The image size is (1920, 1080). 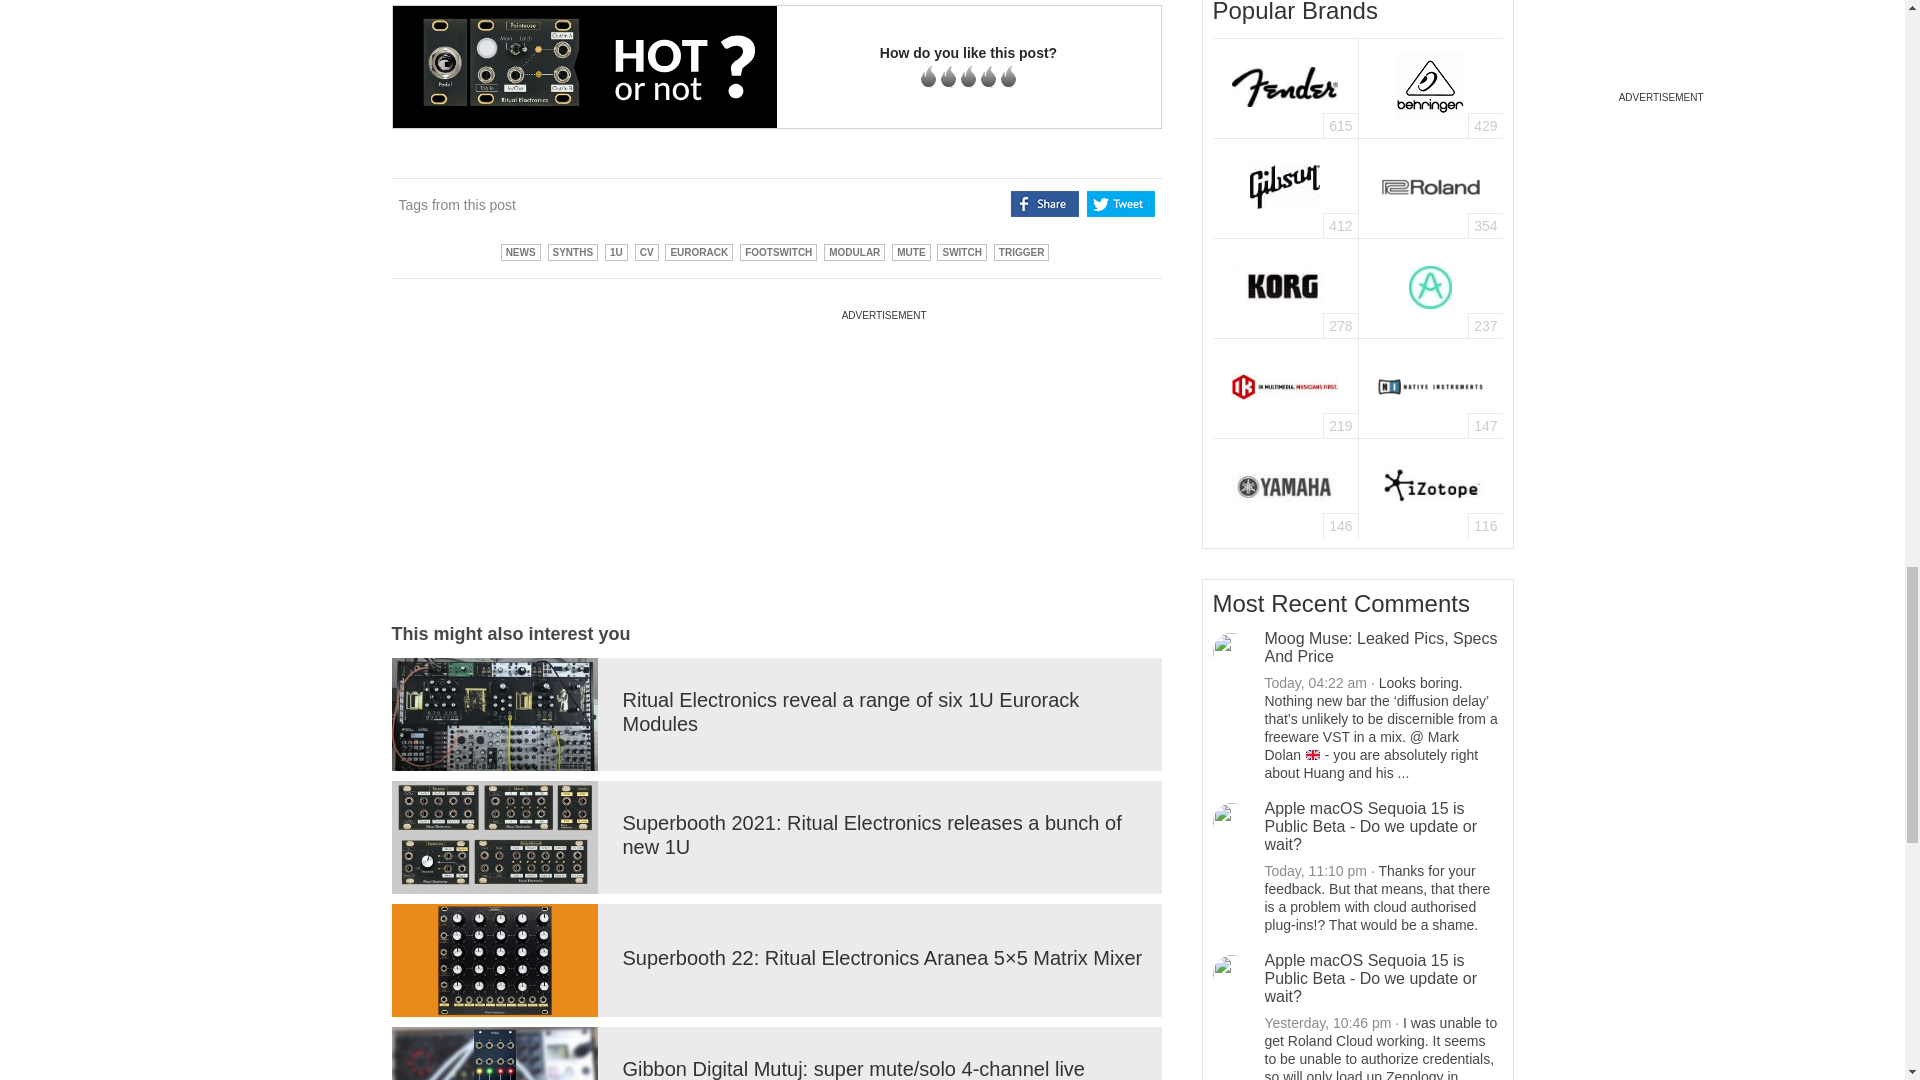 What do you see at coordinates (961, 252) in the screenshot?
I see `View all Posts in switch` at bounding box center [961, 252].